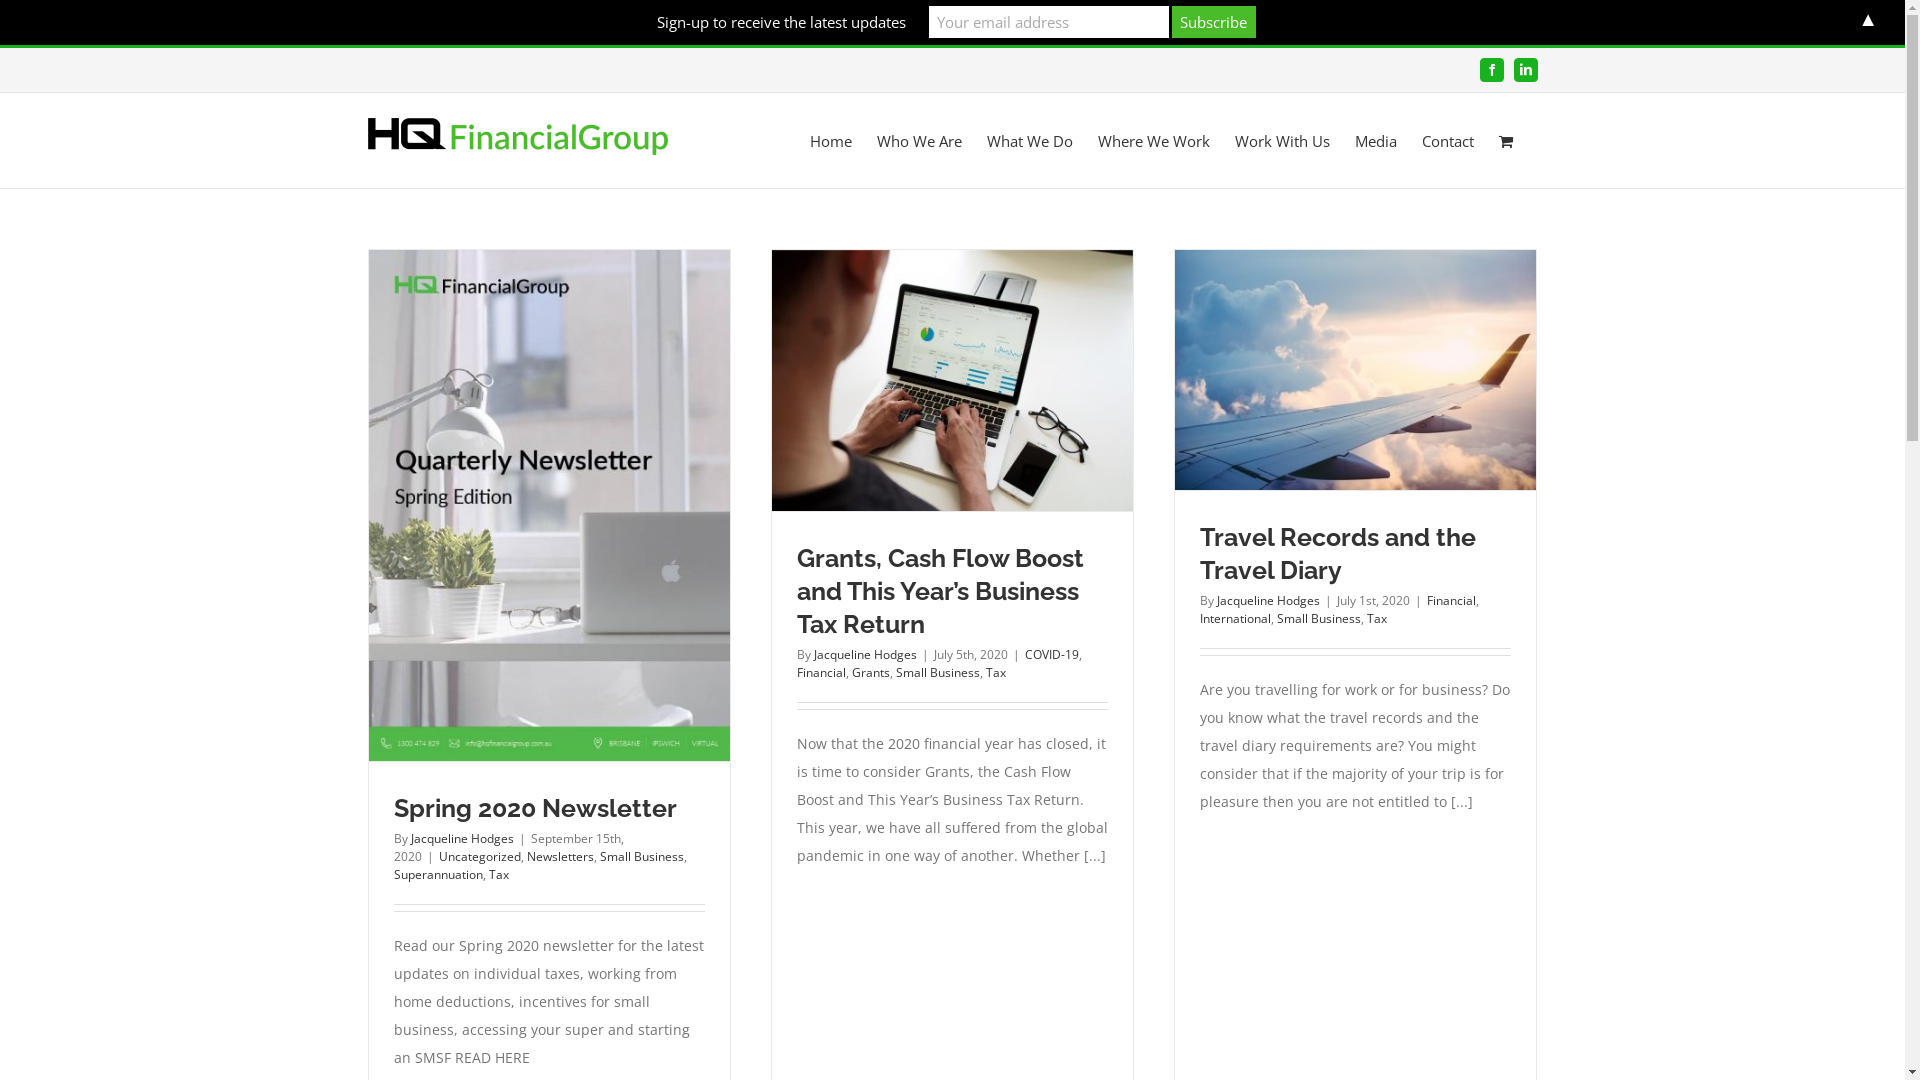  What do you see at coordinates (866, 654) in the screenshot?
I see `Jacqueline Hodges` at bounding box center [866, 654].